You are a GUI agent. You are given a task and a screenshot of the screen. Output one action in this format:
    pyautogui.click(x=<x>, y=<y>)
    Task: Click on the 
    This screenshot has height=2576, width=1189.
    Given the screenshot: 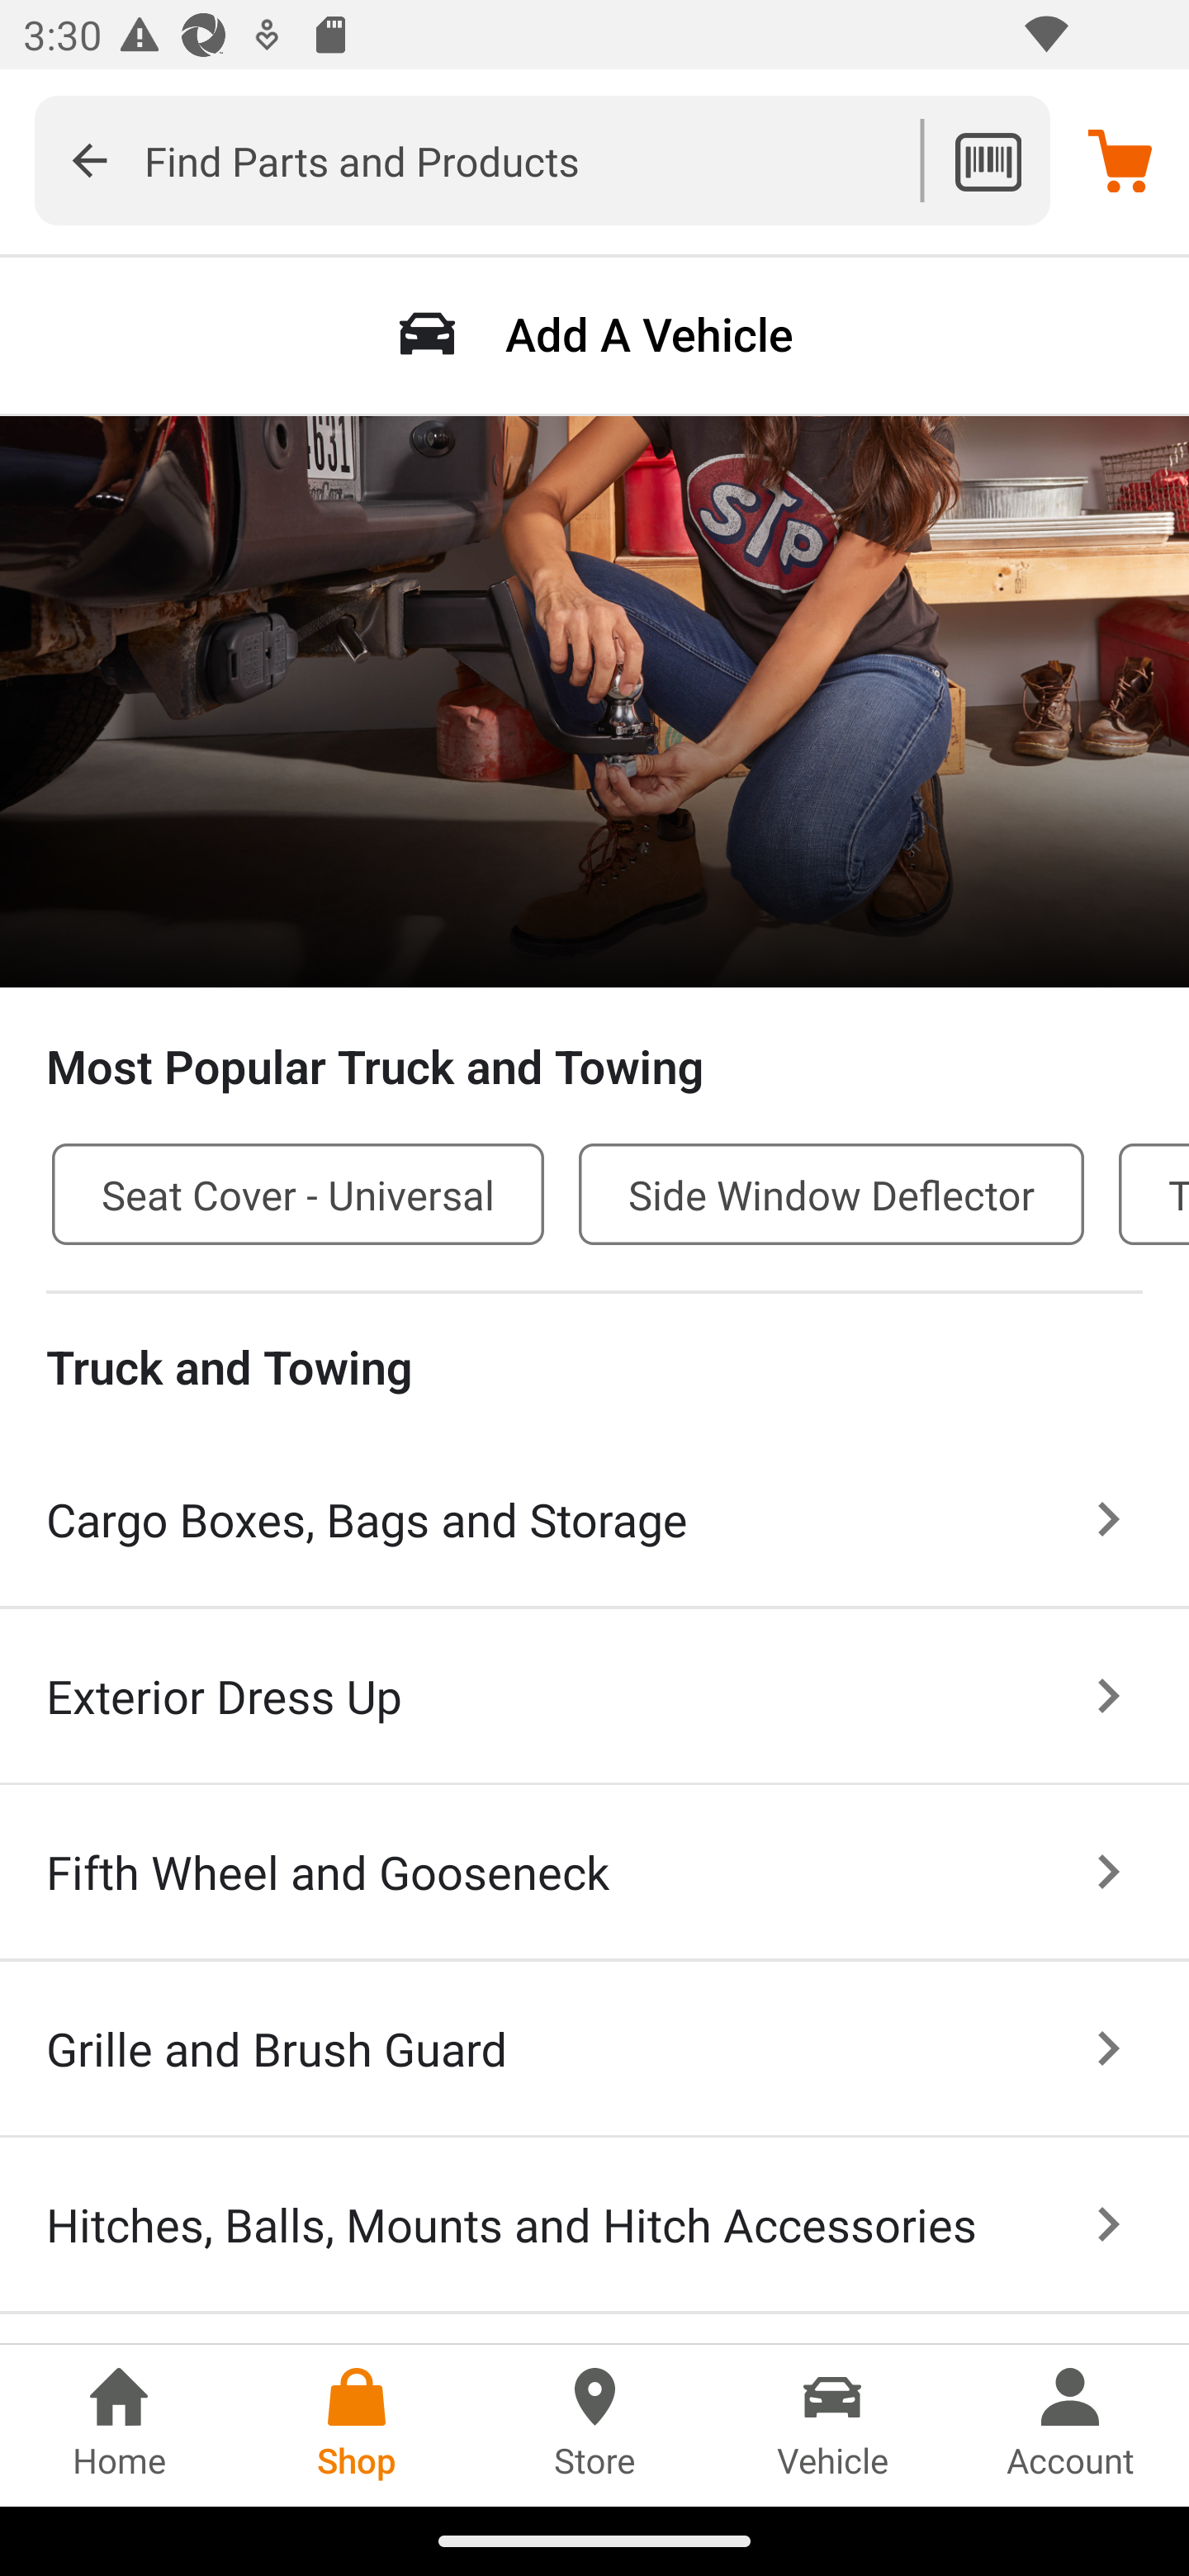 What is the action you would take?
    pyautogui.click(x=89, y=160)
    